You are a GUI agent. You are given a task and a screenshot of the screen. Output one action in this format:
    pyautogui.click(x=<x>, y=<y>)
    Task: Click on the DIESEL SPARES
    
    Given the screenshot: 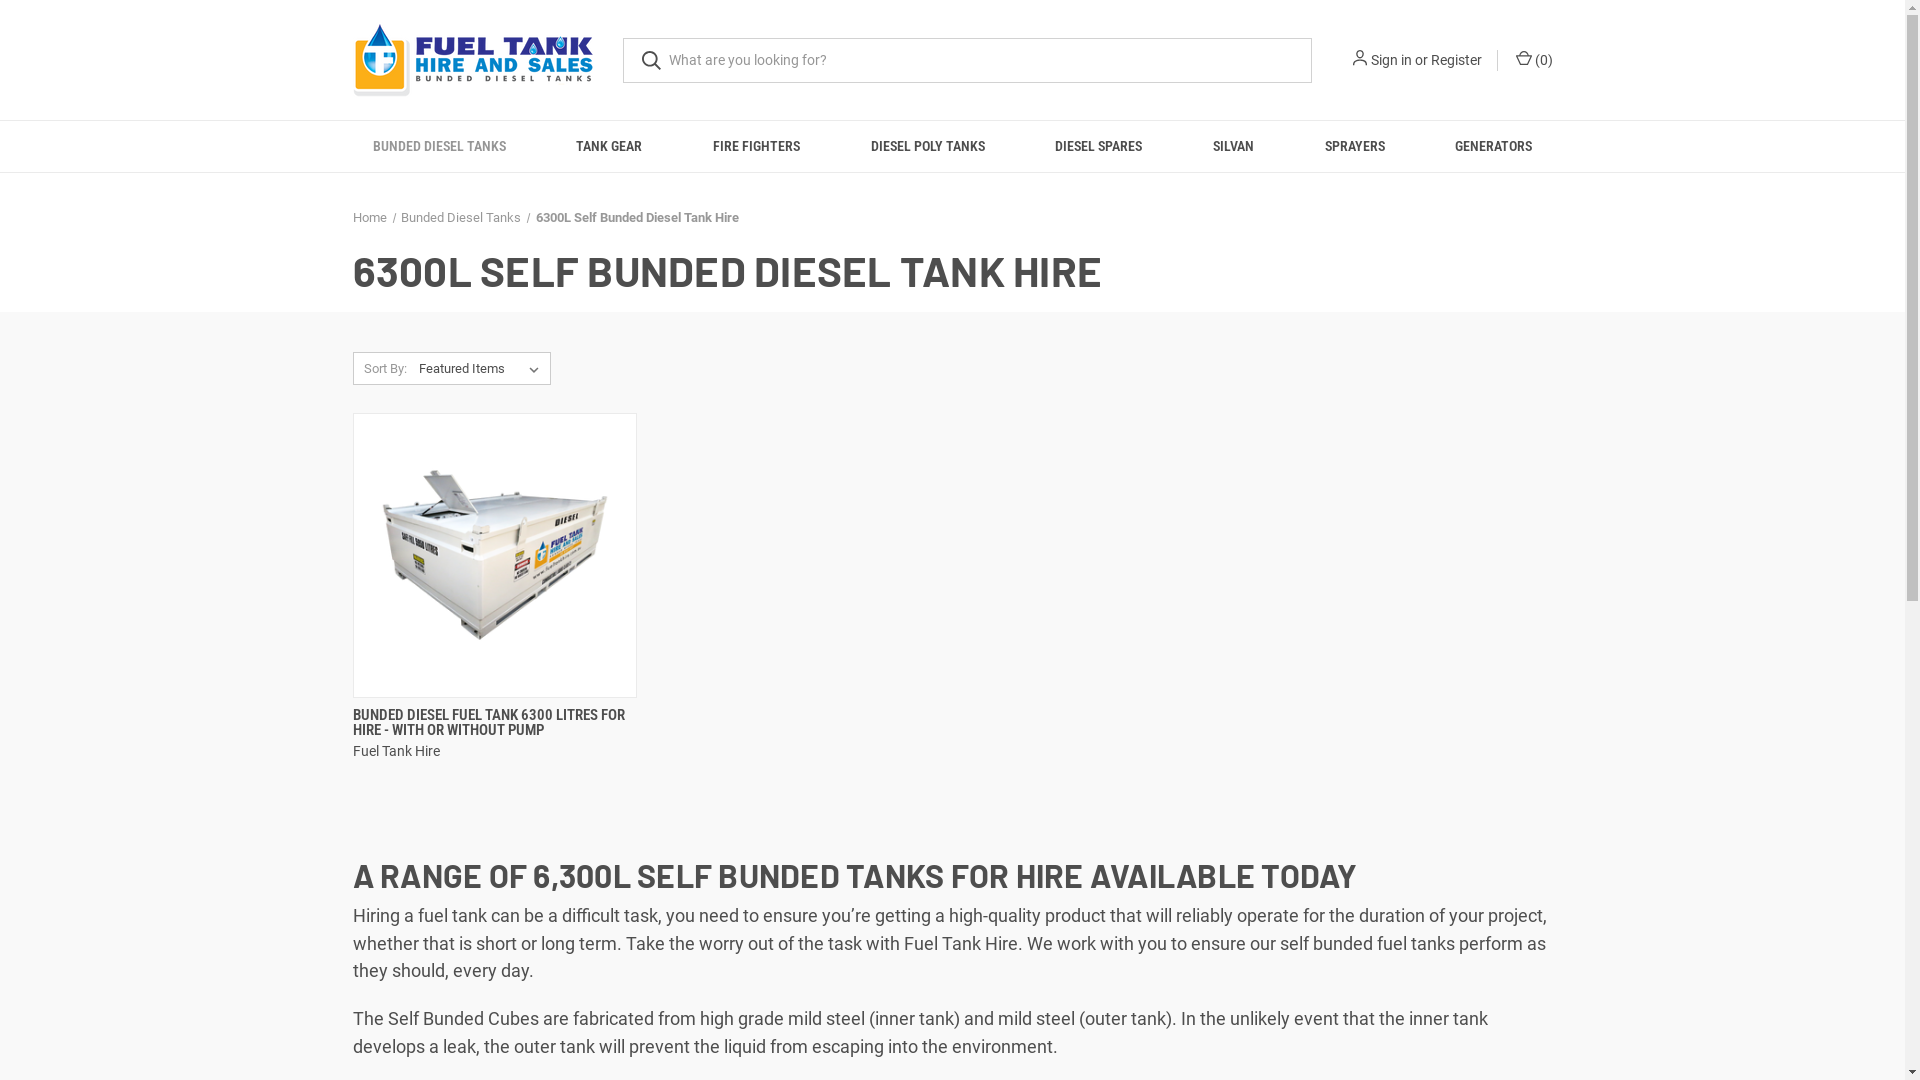 What is the action you would take?
    pyautogui.click(x=1099, y=146)
    